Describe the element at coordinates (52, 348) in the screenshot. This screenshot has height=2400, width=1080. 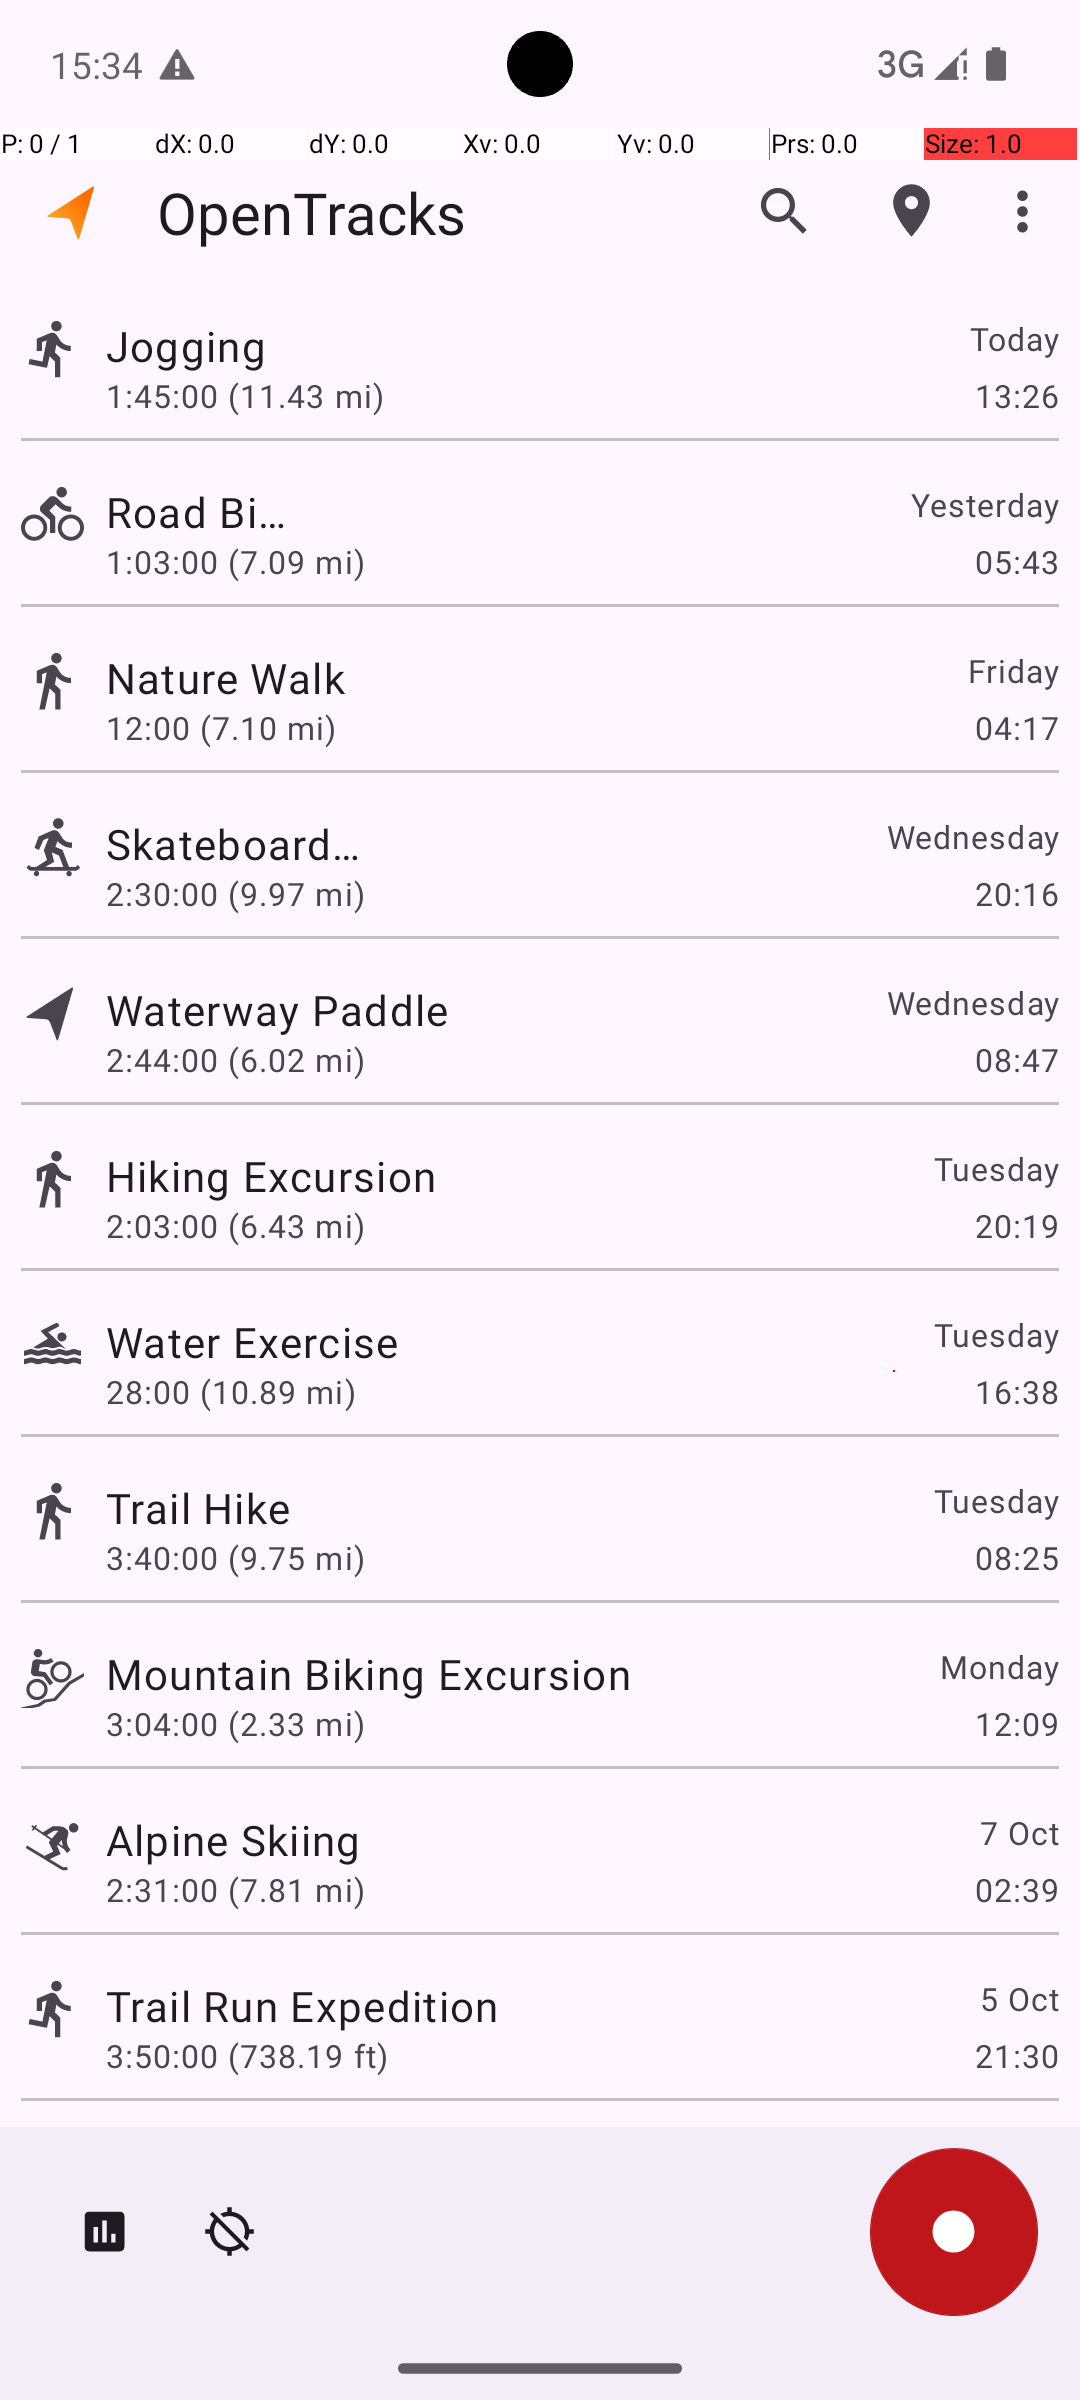
I see `Track` at that location.